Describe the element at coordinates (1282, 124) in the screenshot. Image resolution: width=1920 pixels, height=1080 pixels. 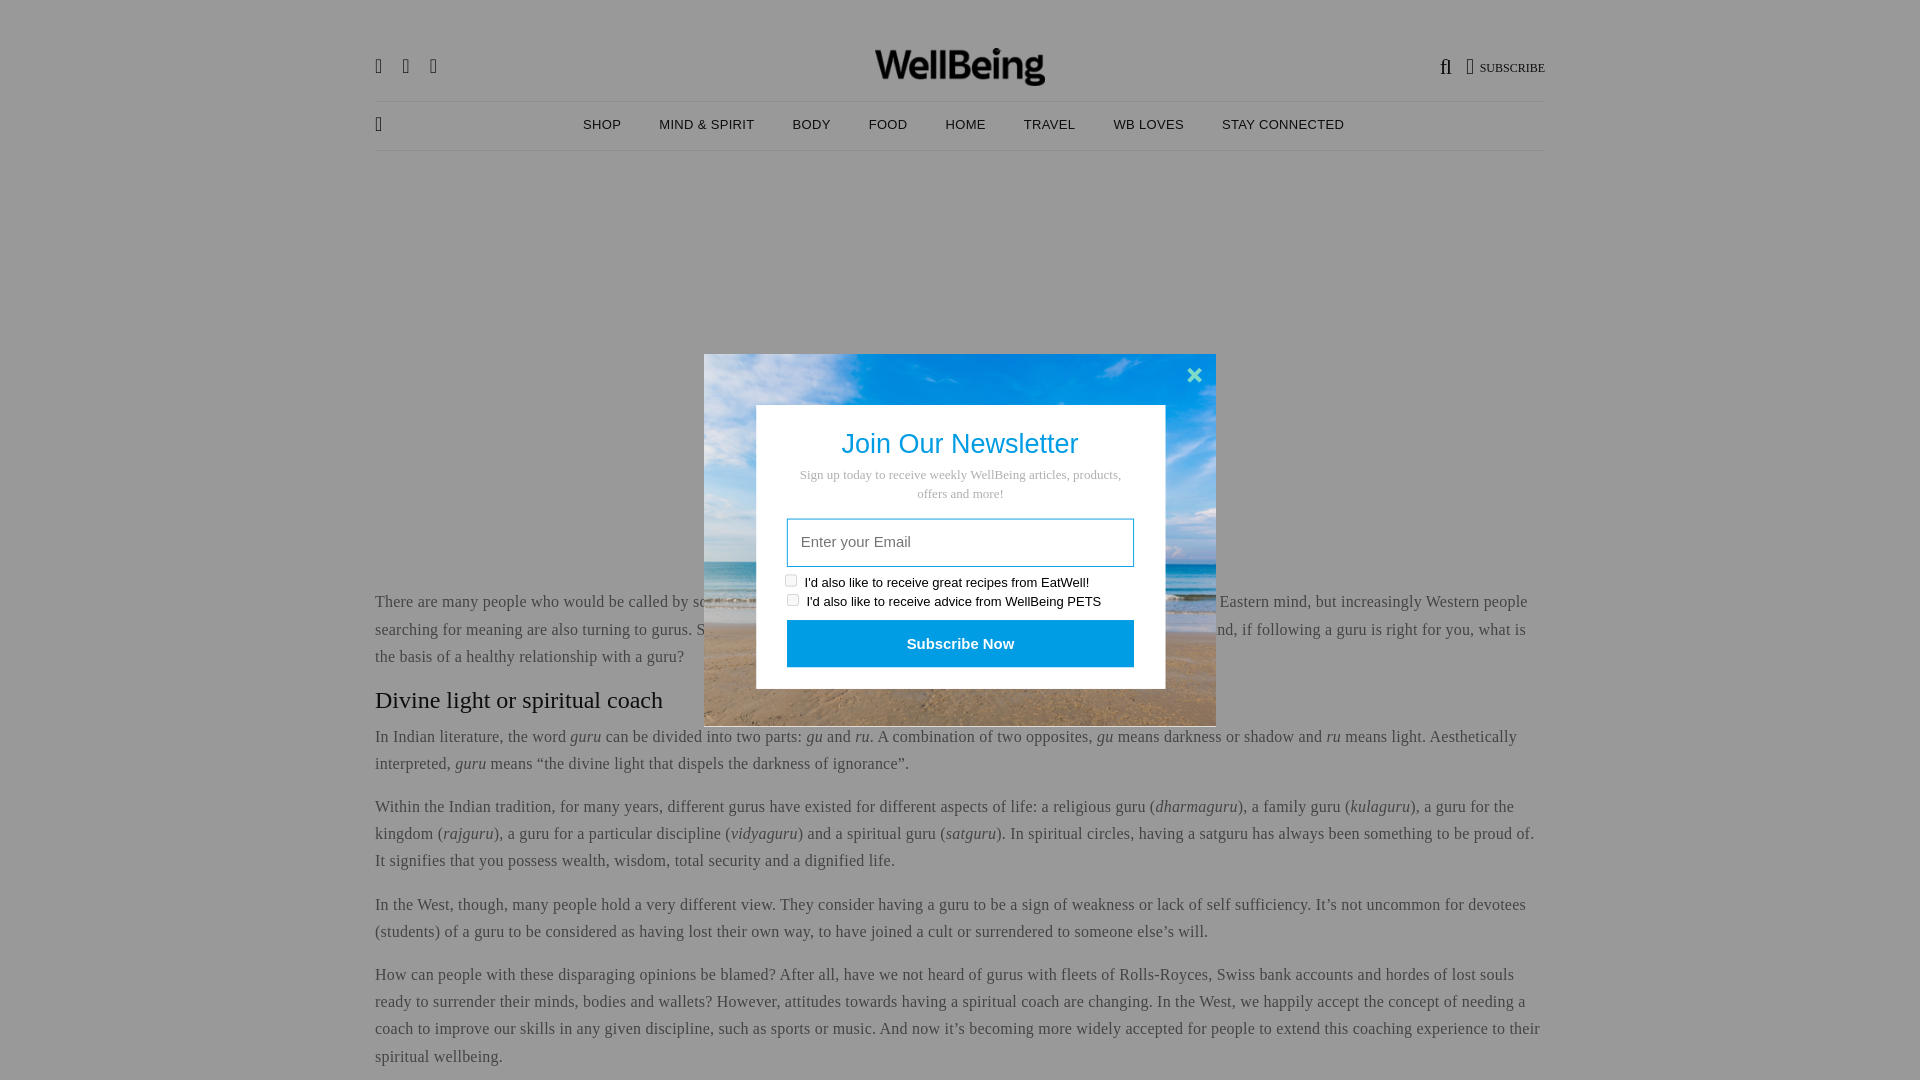
I see `STAY CONNECTED` at that location.